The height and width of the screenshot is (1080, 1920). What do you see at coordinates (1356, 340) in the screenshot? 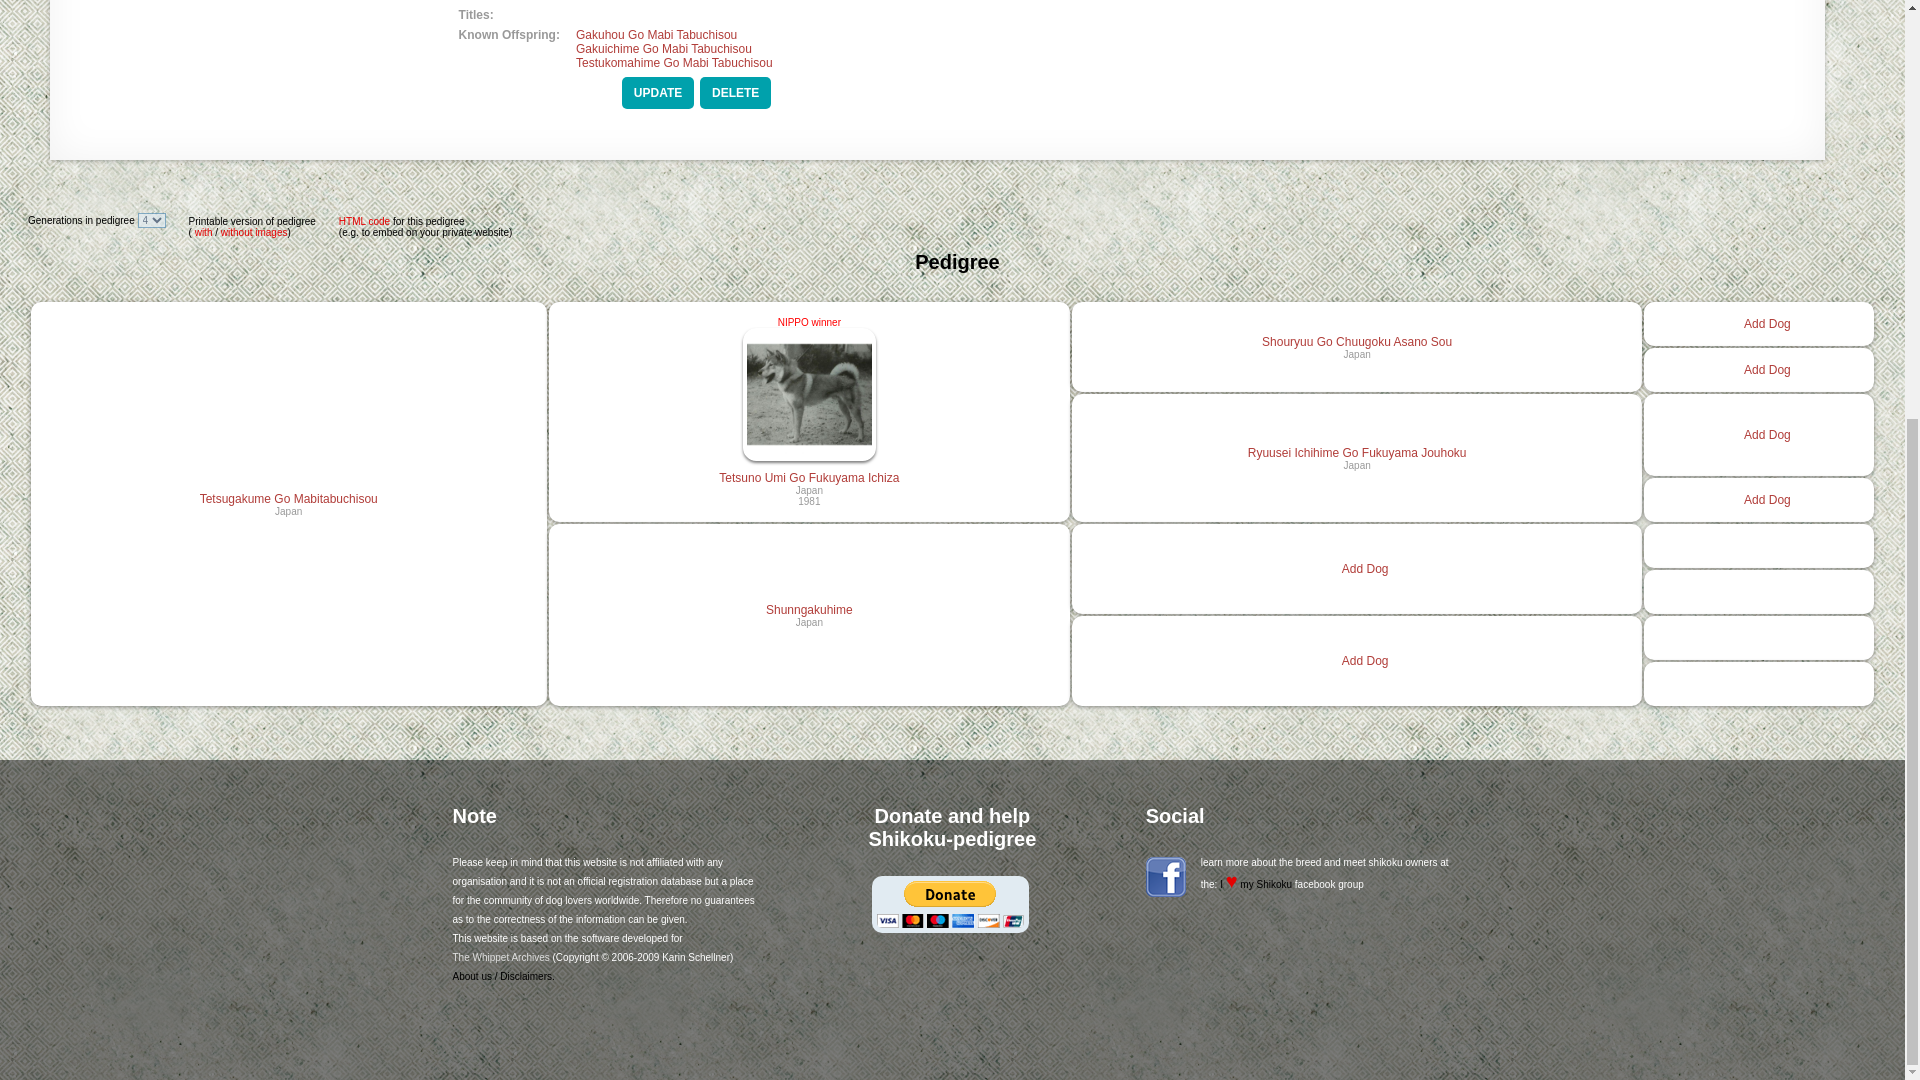
I see `Shouryuu Go Chuugoku Asano Sou` at bounding box center [1356, 340].